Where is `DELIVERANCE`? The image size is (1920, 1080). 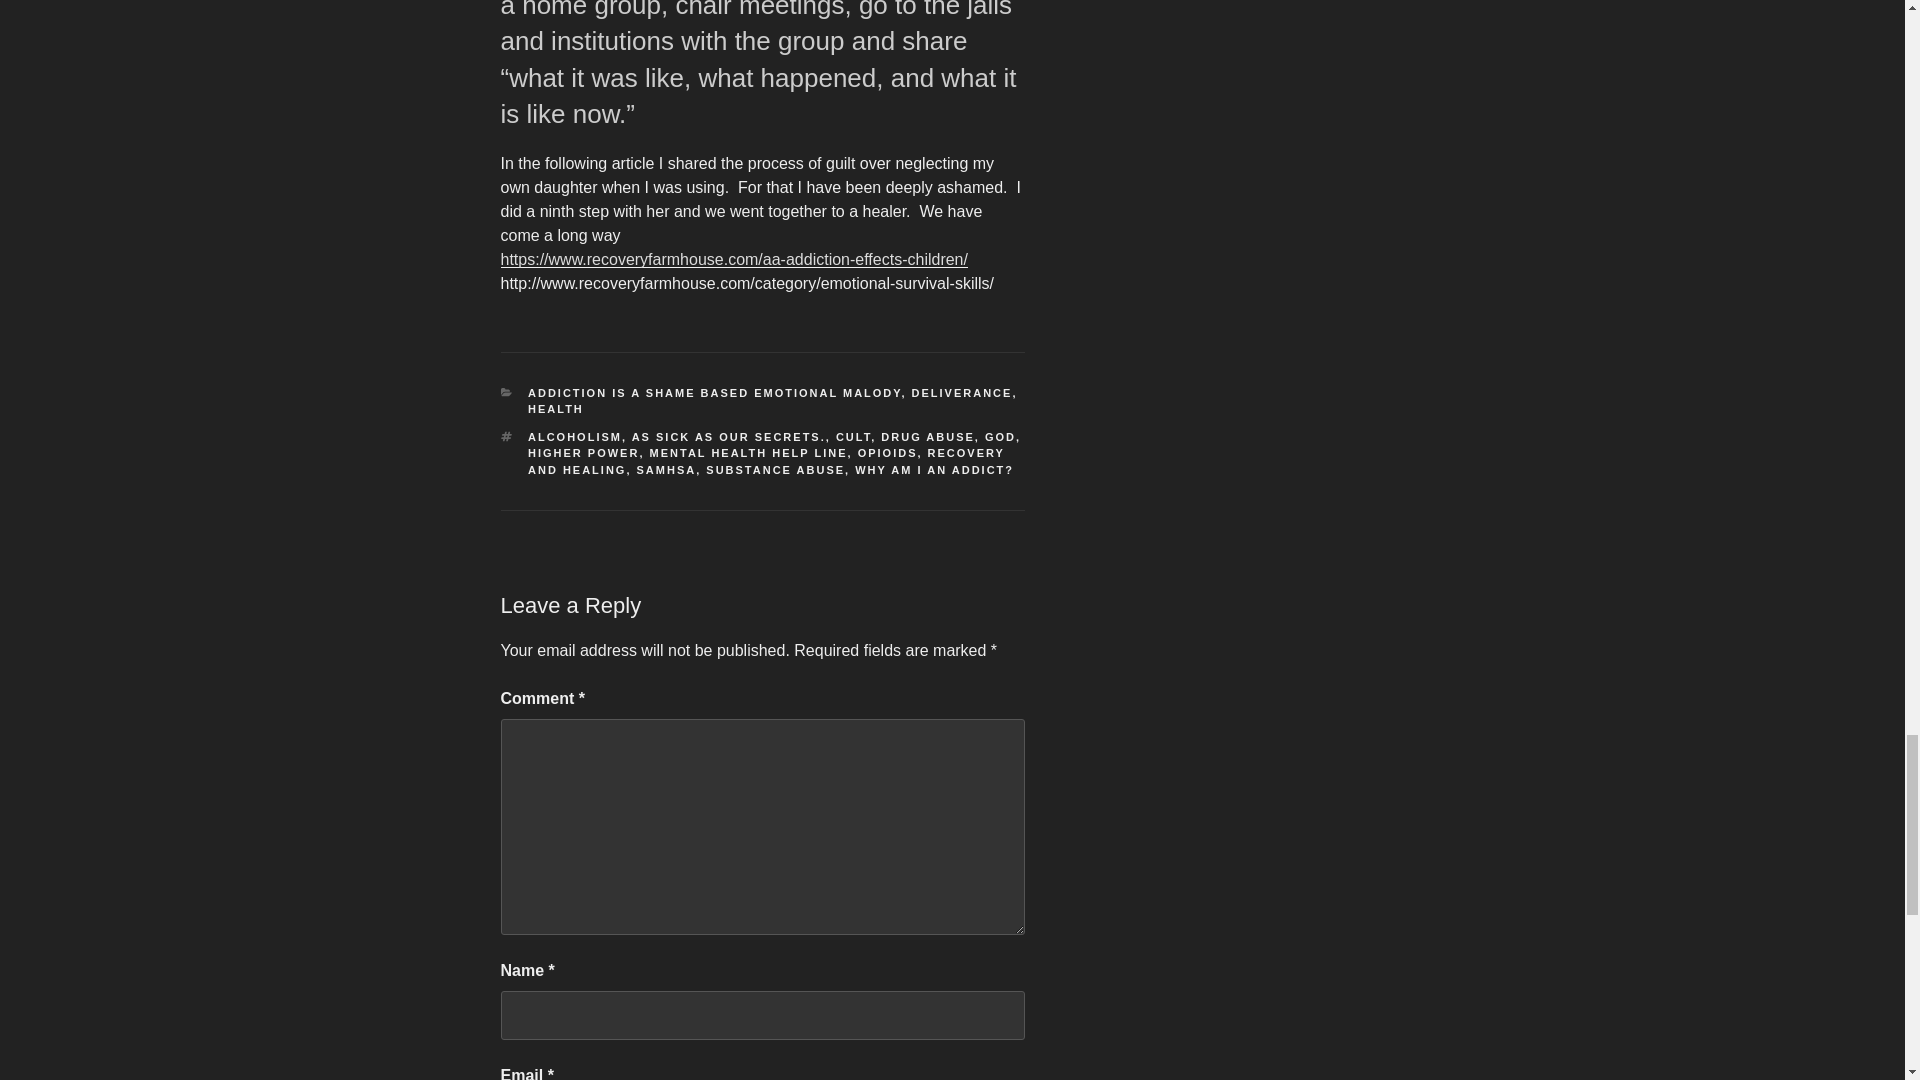
DELIVERANCE is located at coordinates (962, 392).